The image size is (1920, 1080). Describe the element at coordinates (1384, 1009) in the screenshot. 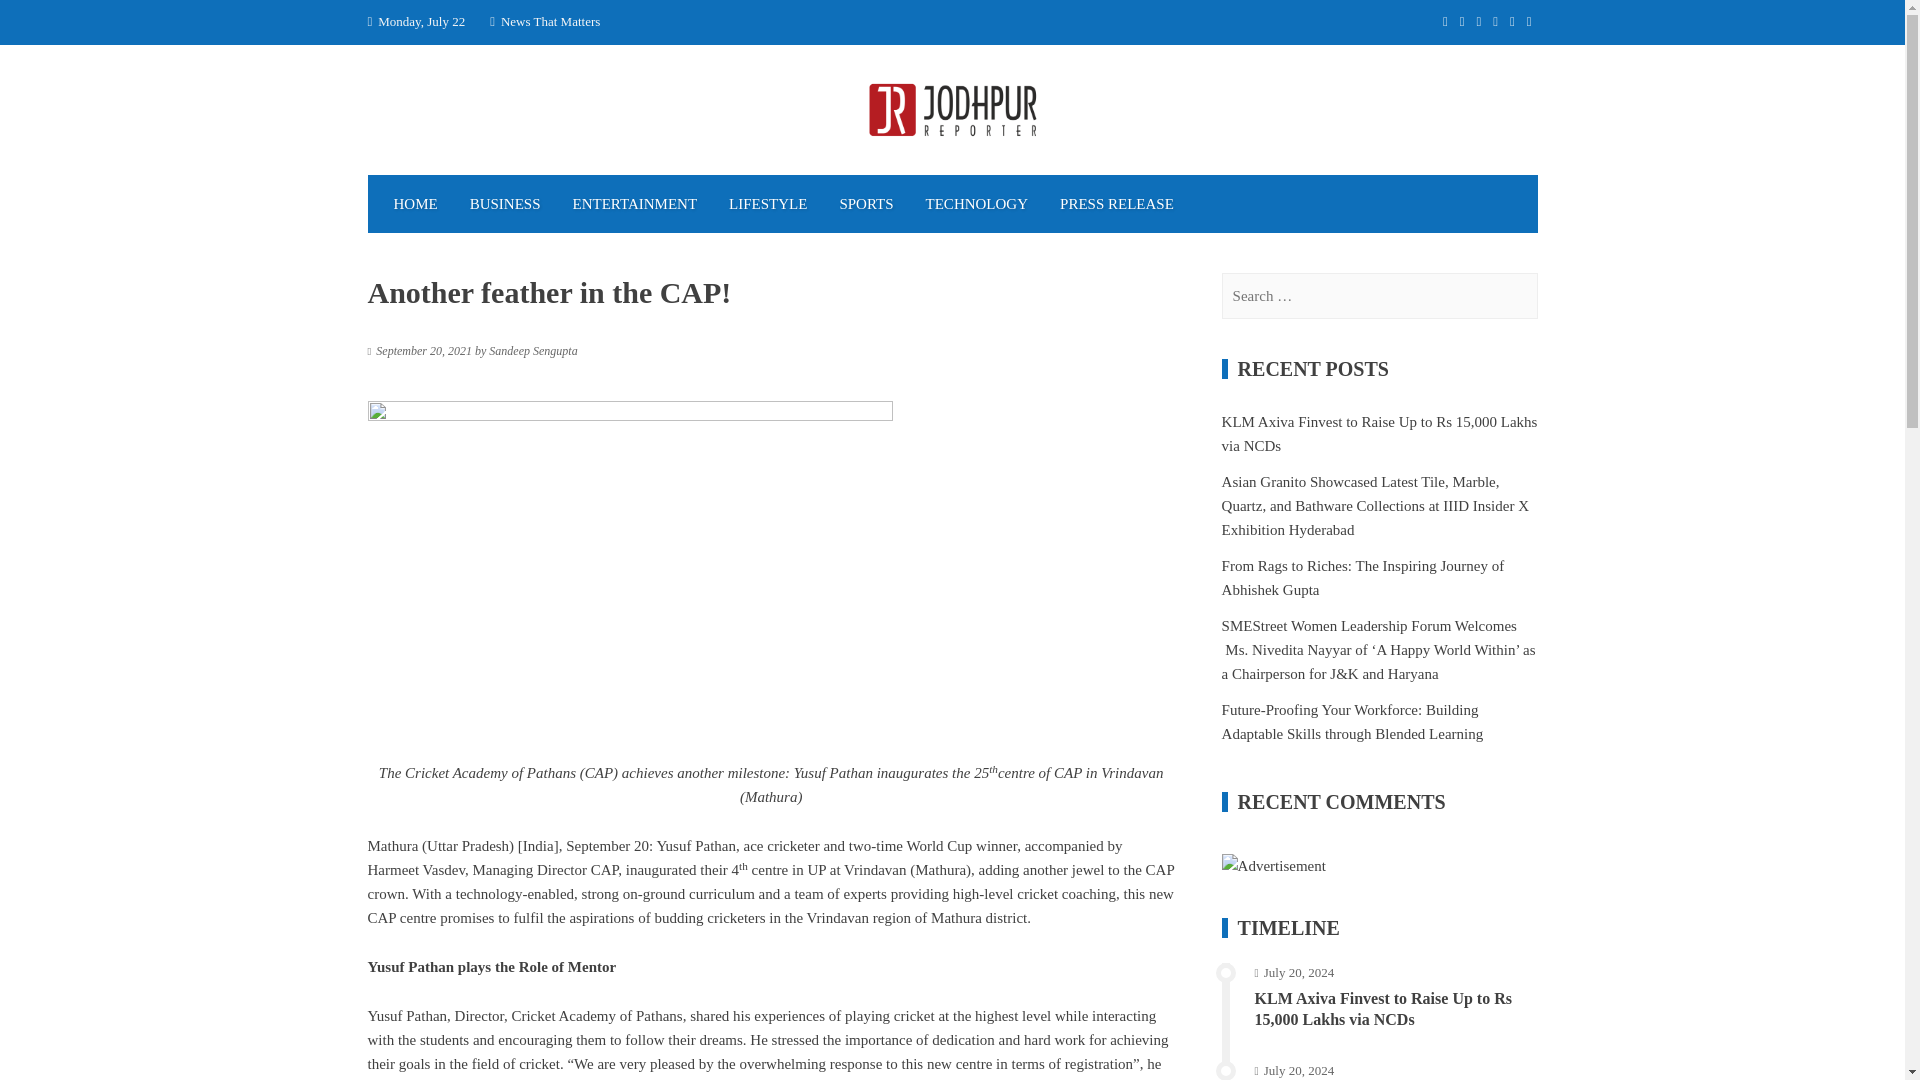

I see `KLM Axiva Finvest to Raise Up to Rs 15,000 Lakhs via NCDs` at that location.